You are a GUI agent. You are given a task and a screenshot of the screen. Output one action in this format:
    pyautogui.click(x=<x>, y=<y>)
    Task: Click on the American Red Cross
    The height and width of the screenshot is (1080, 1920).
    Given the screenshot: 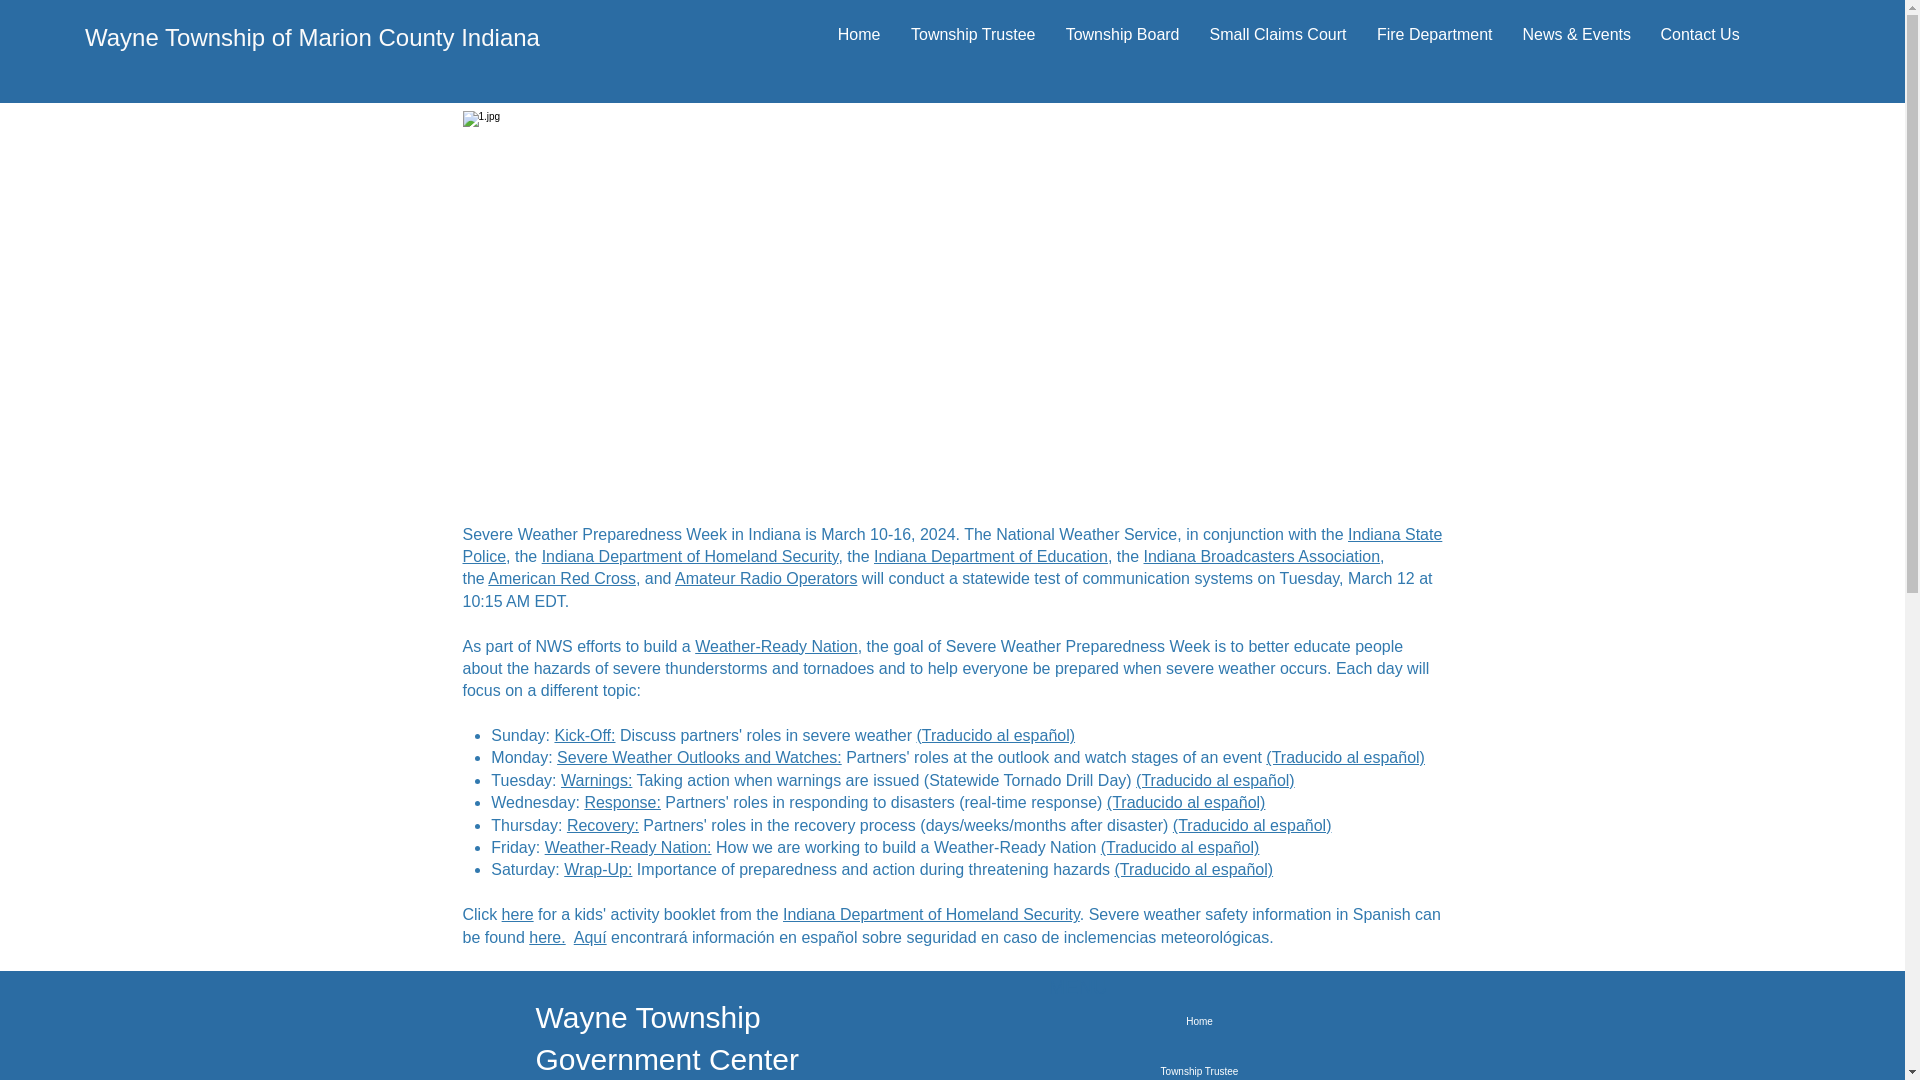 What is the action you would take?
    pyautogui.click(x=561, y=578)
    